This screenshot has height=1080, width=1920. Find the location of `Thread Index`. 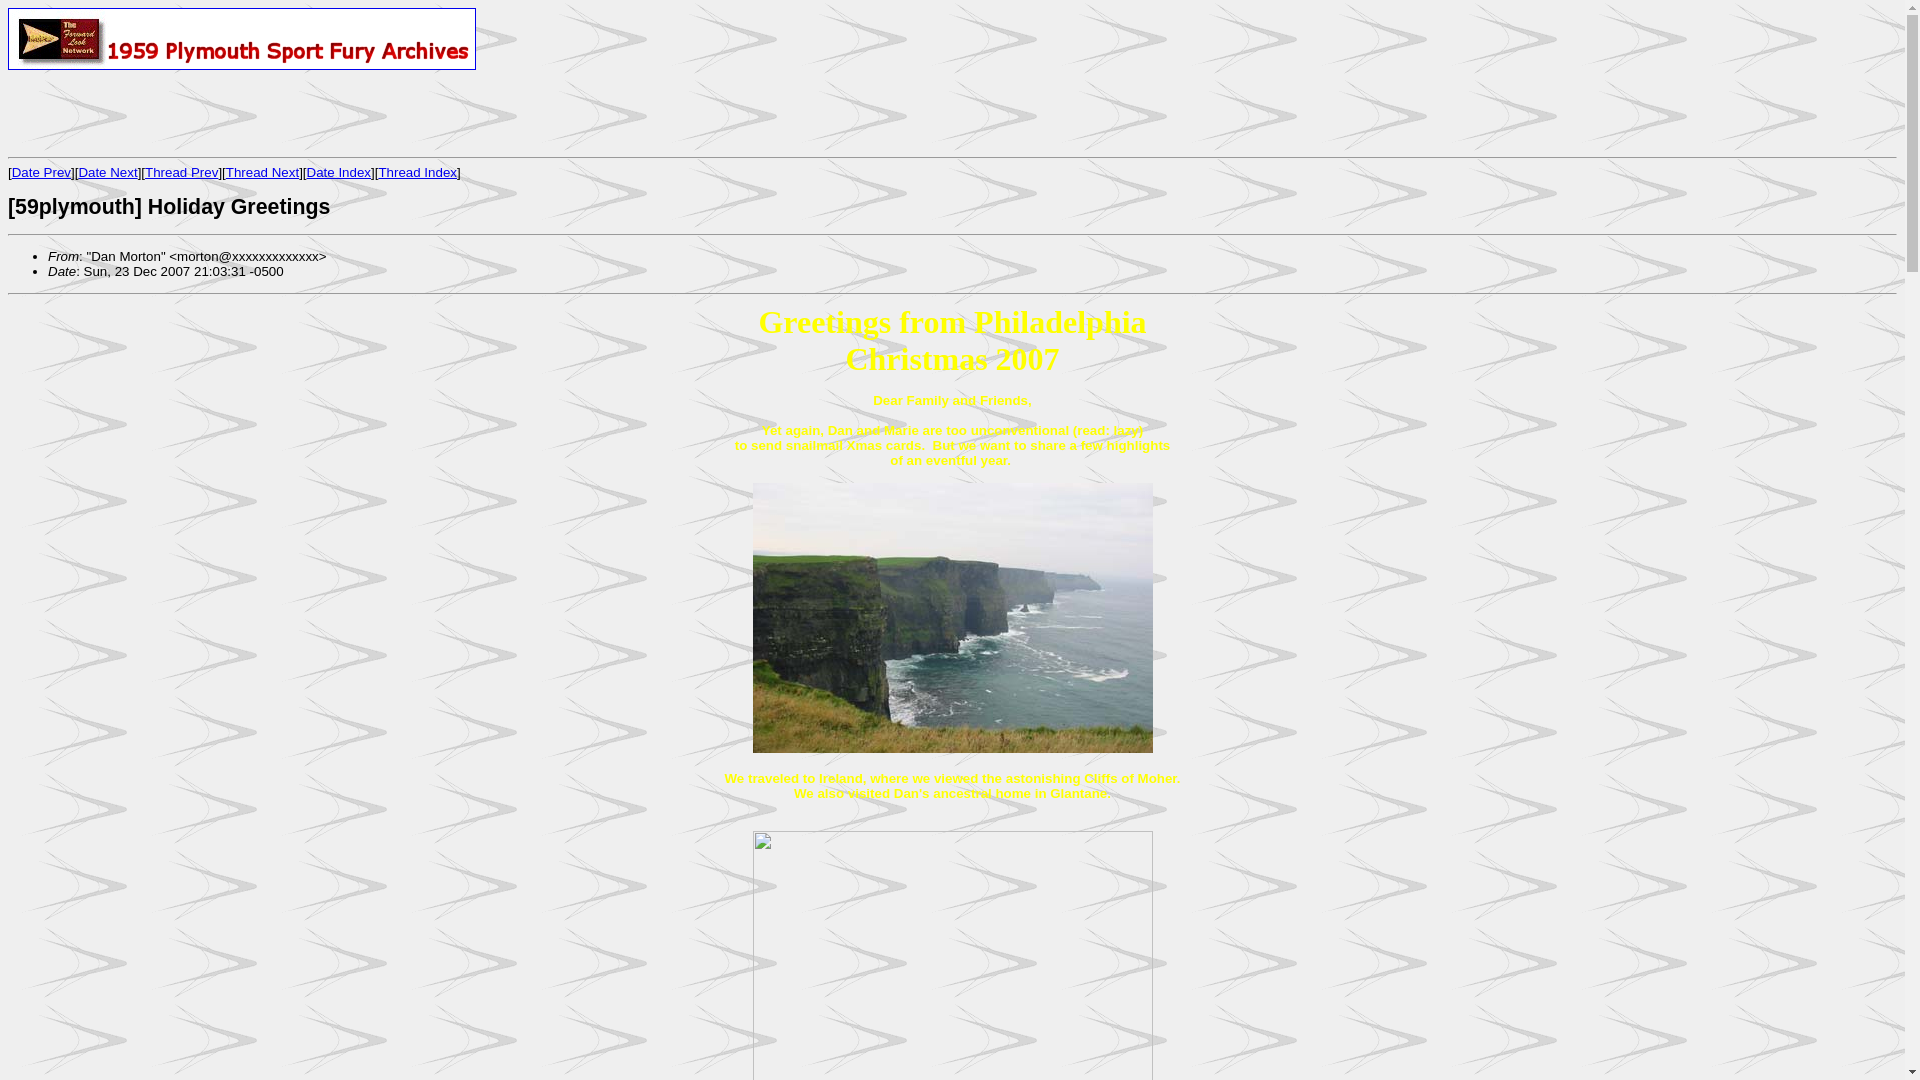

Thread Index is located at coordinates (417, 172).